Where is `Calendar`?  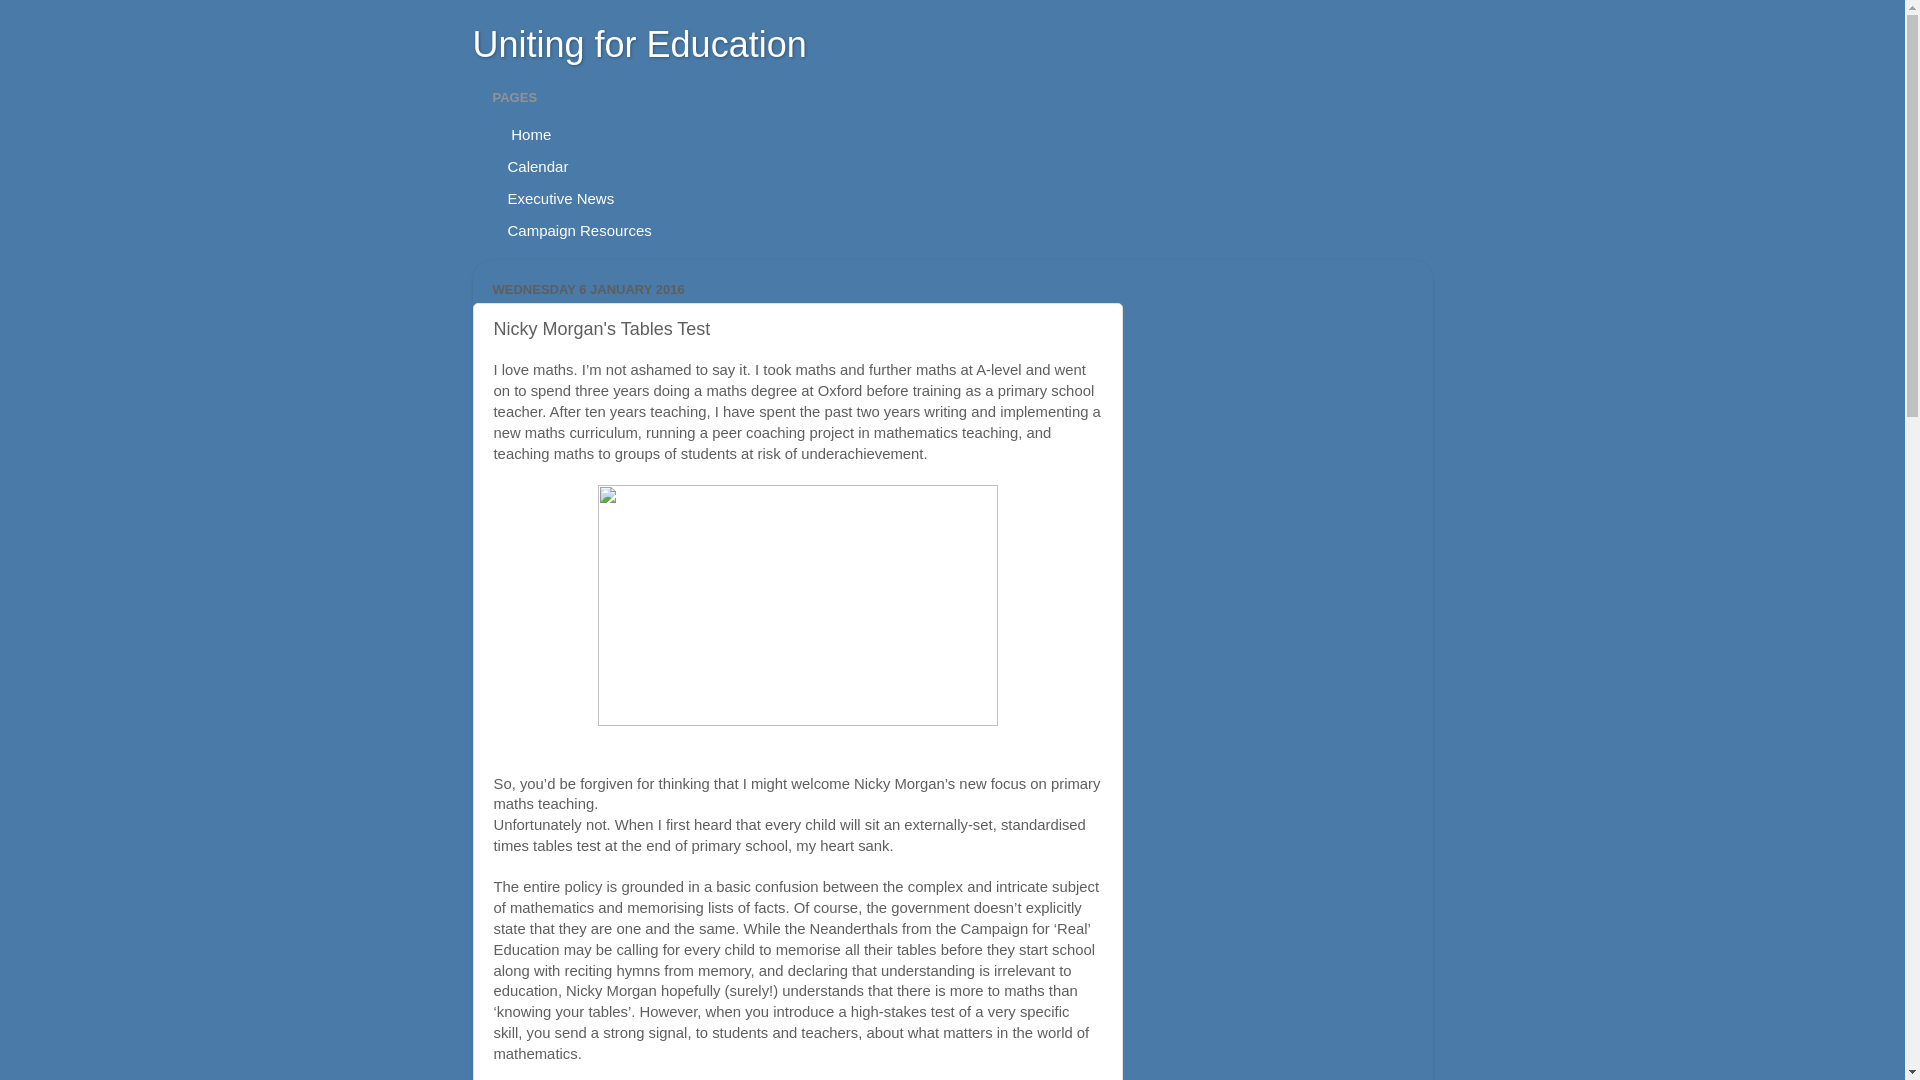 Calendar is located at coordinates (537, 166).